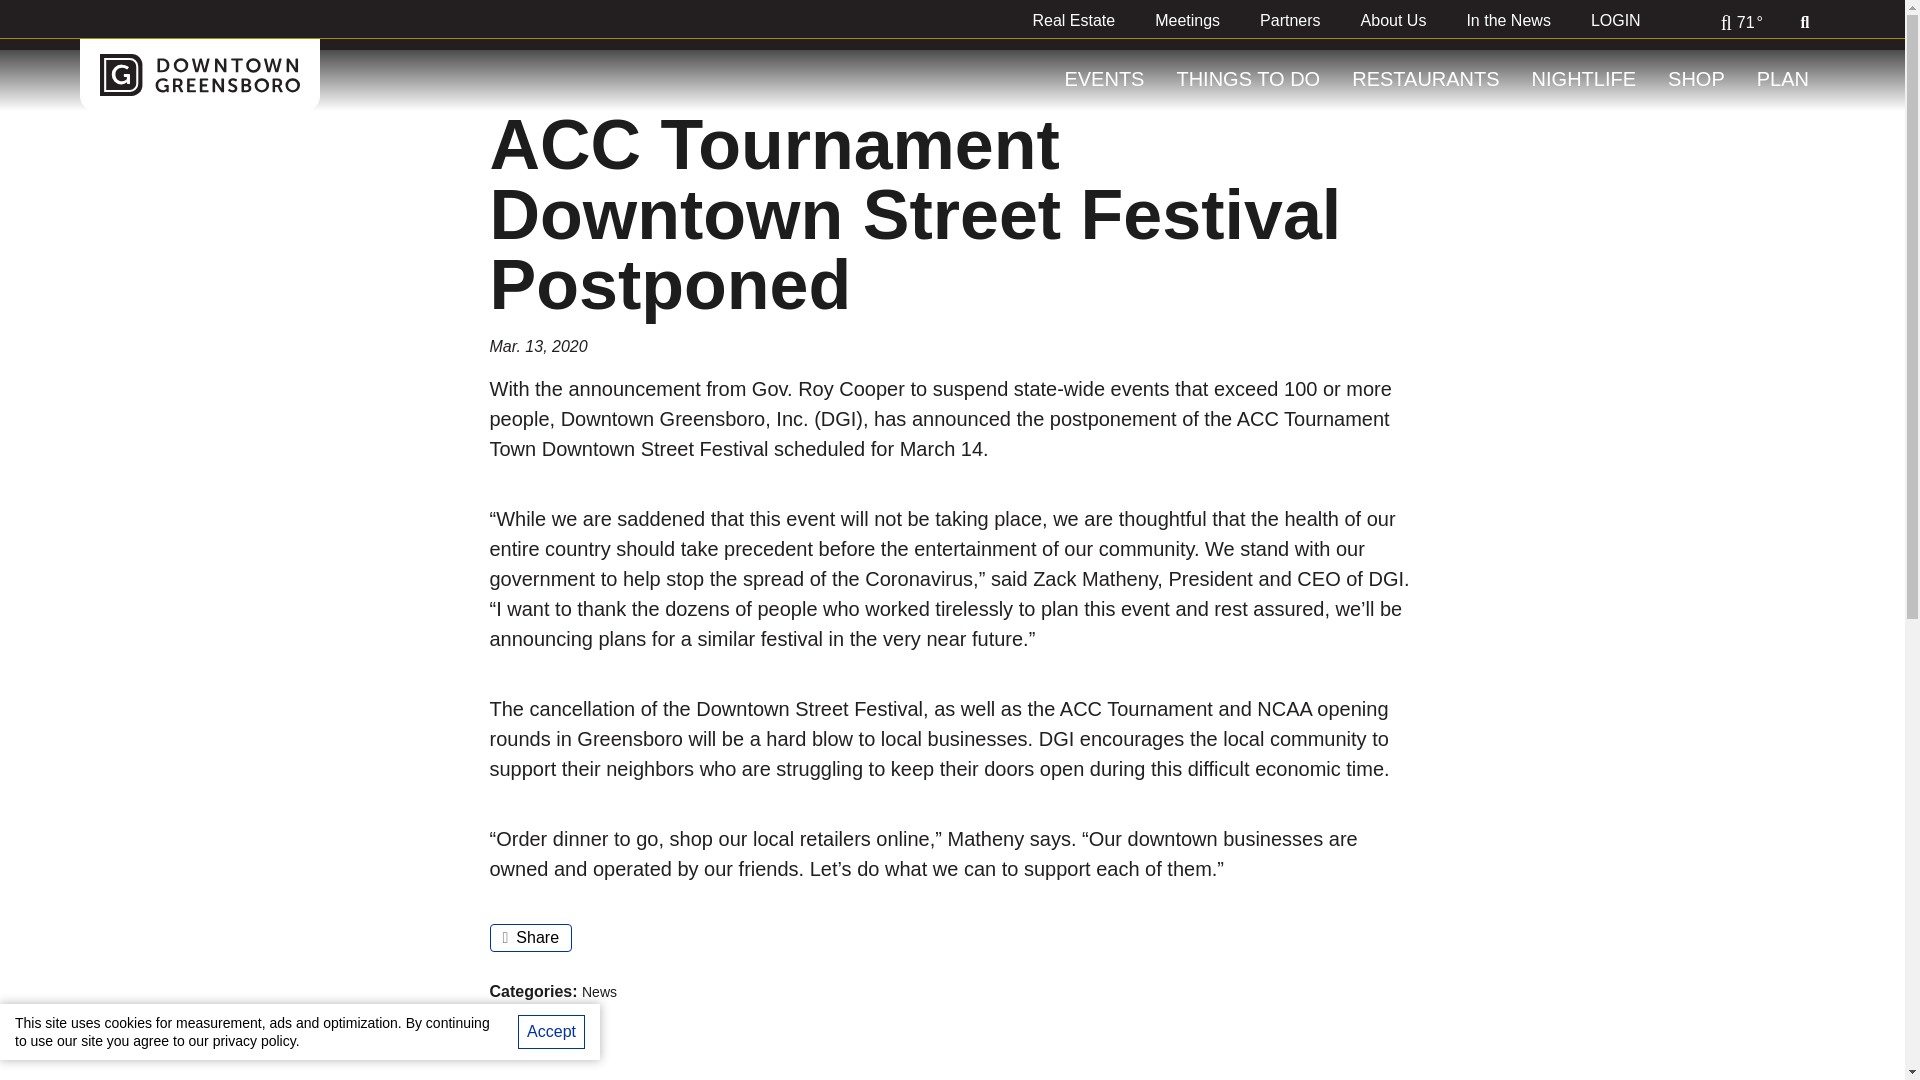  I want to click on Real Estate, so click(1072, 20).